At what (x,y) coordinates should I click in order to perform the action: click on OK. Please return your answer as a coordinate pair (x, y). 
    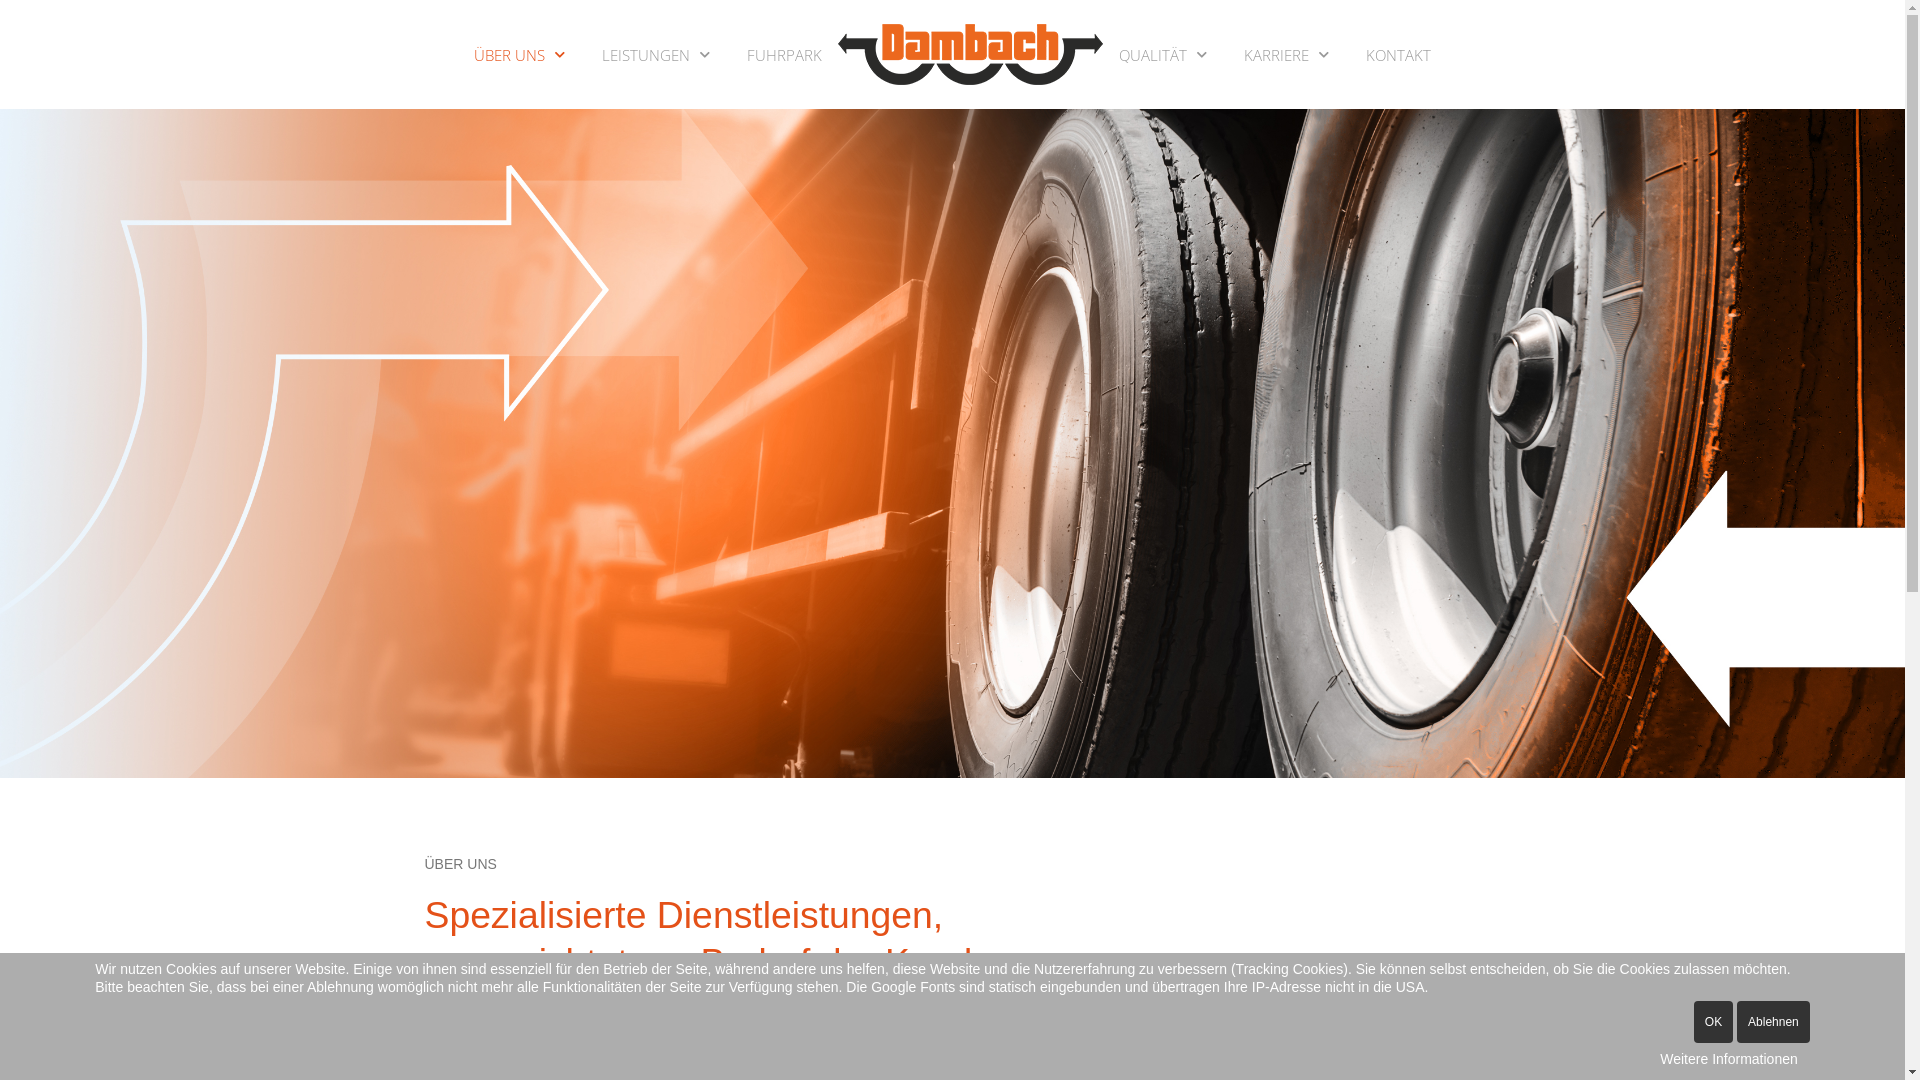
    Looking at the image, I should click on (1714, 1022).